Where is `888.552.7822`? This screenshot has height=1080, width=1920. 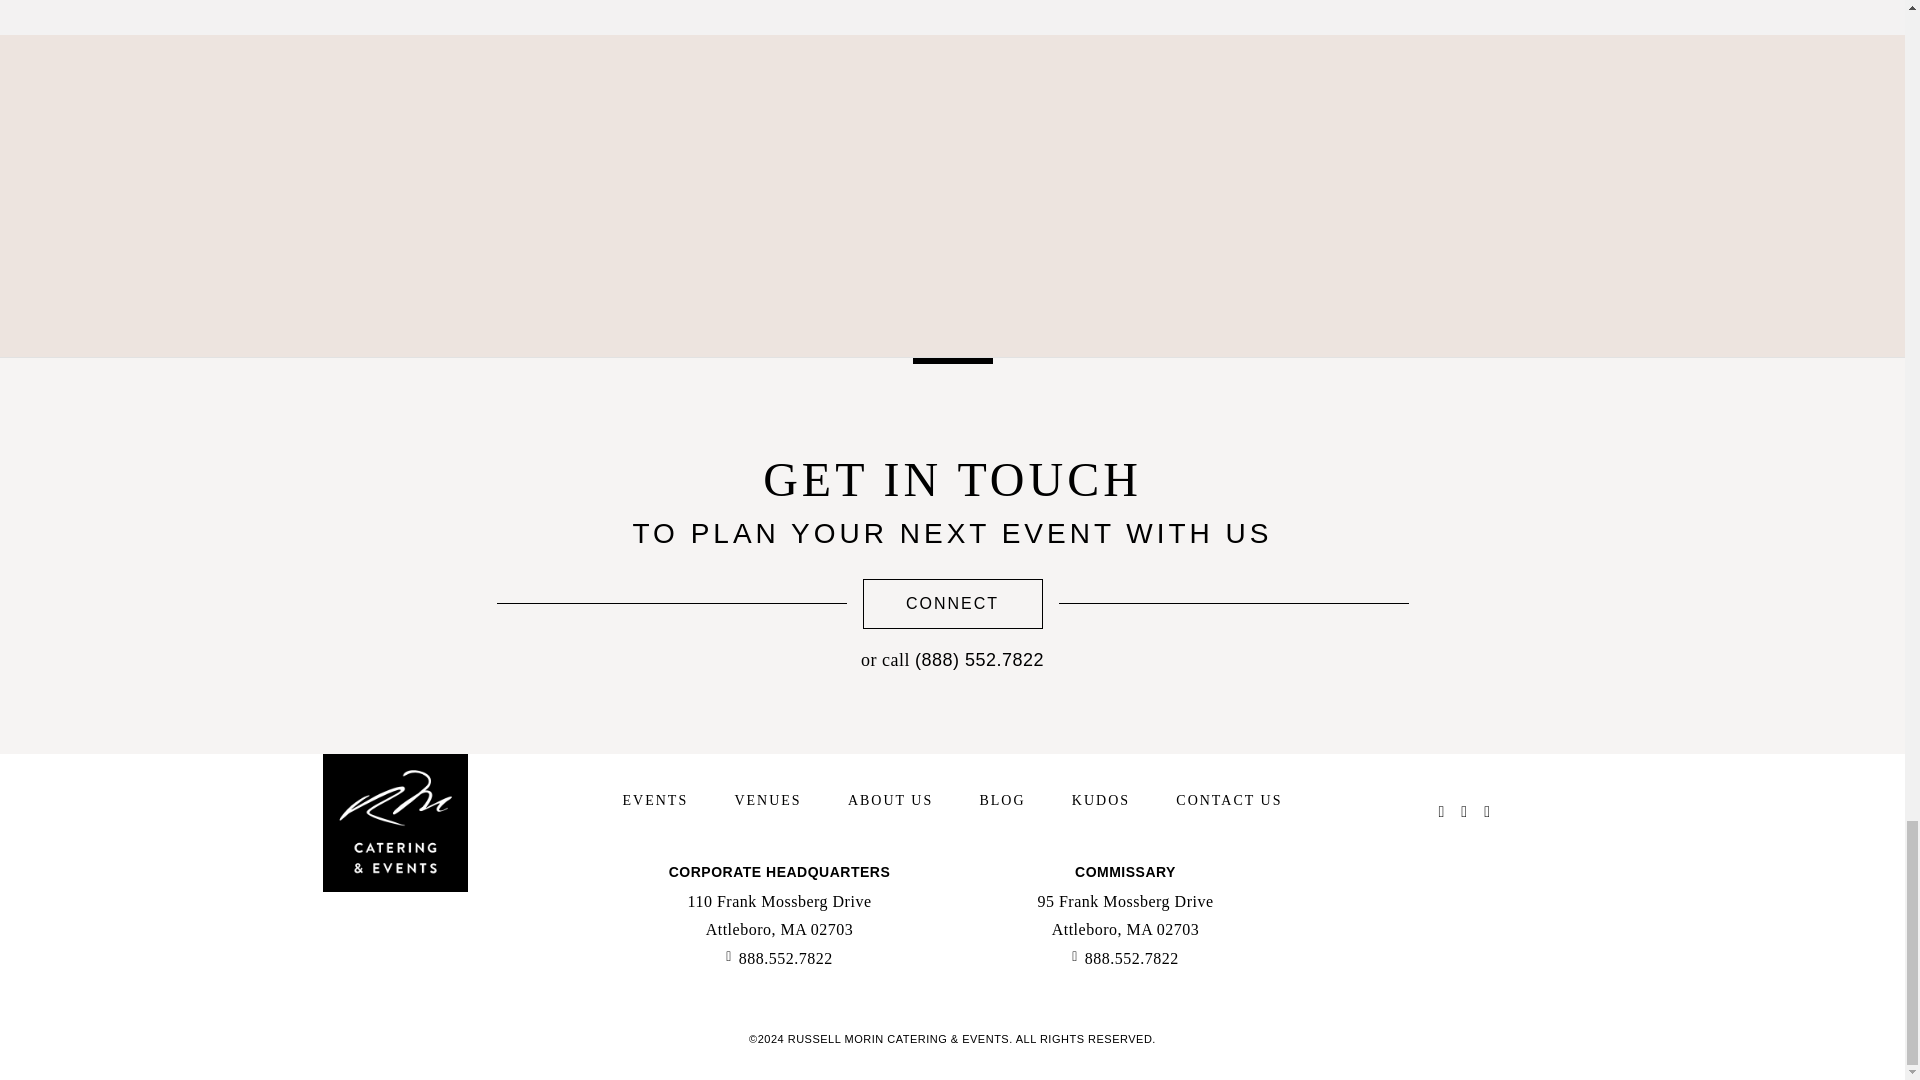 888.552.7822 is located at coordinates (779, 958).